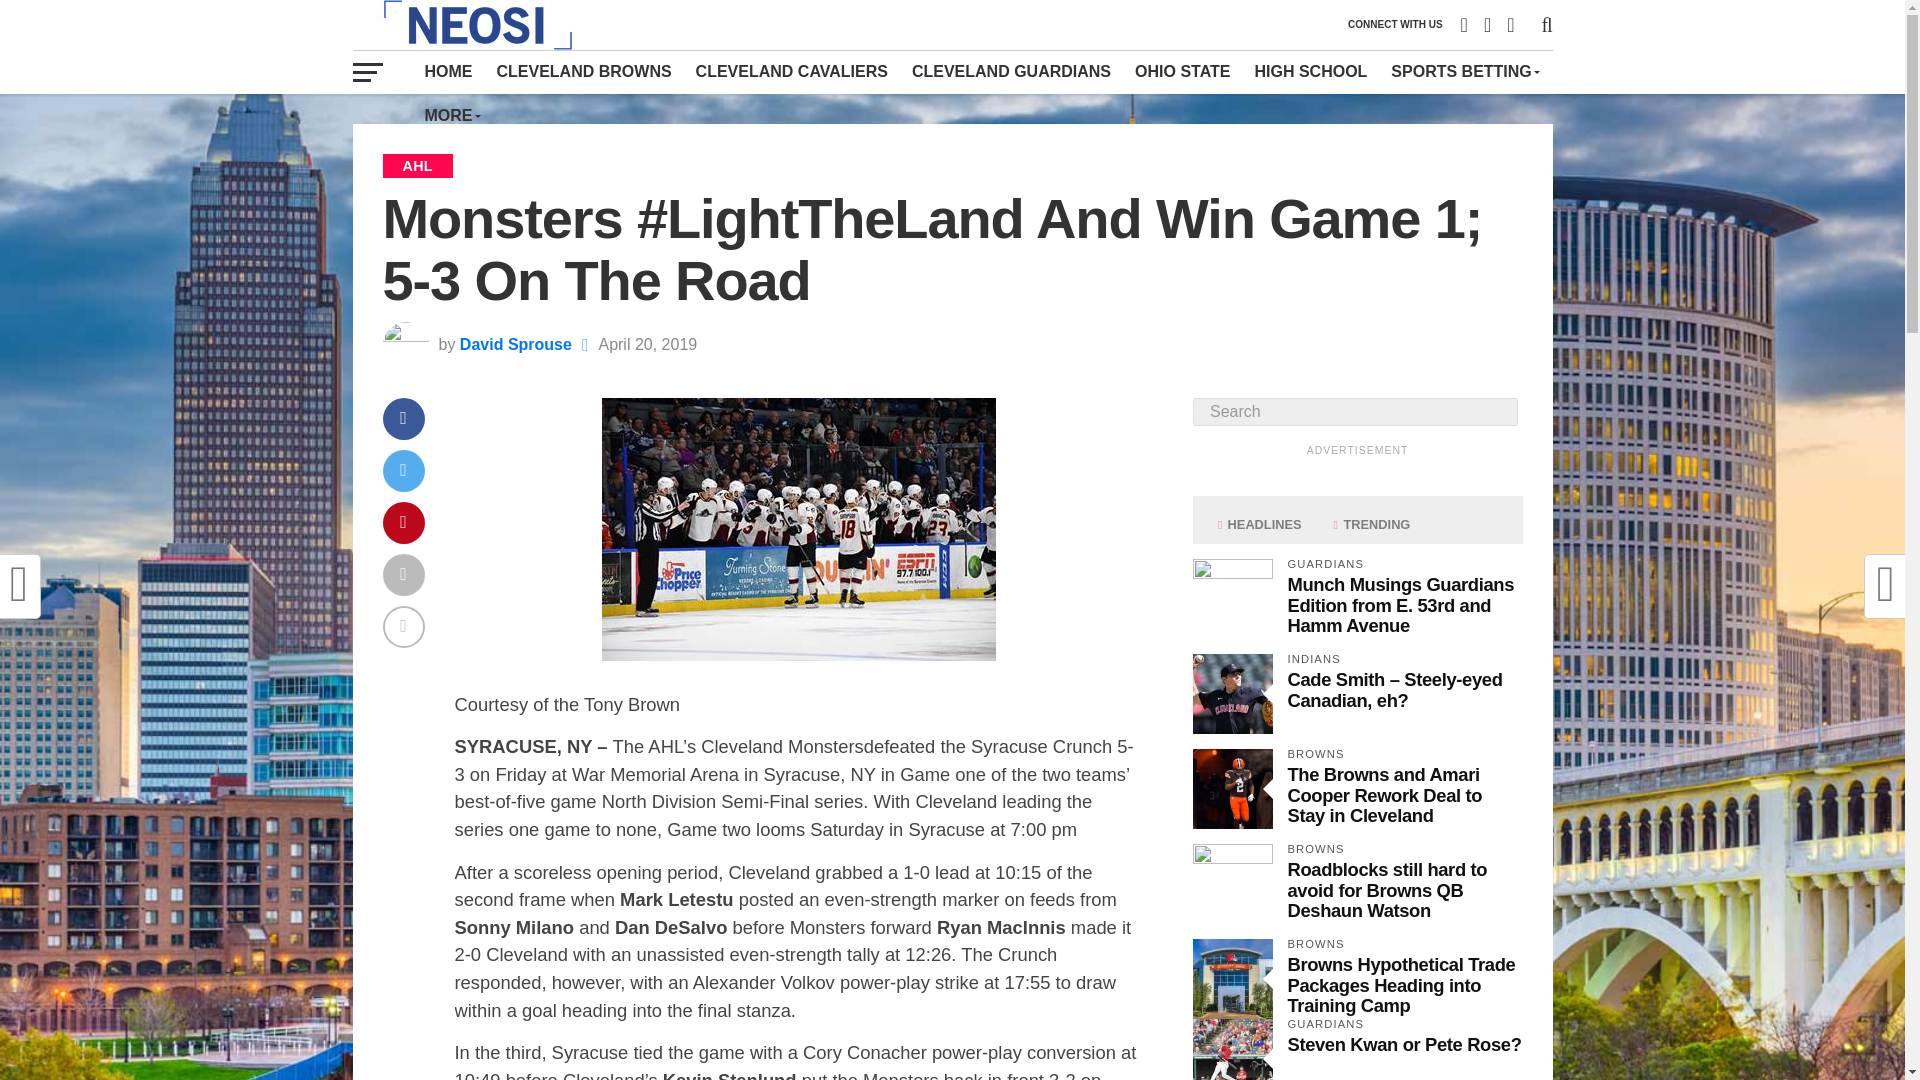 The image size is (1920, 1080). Describe the element at coordinates (516, 344) in the screenshot. I see `Posts by David Sprouse` at that location.